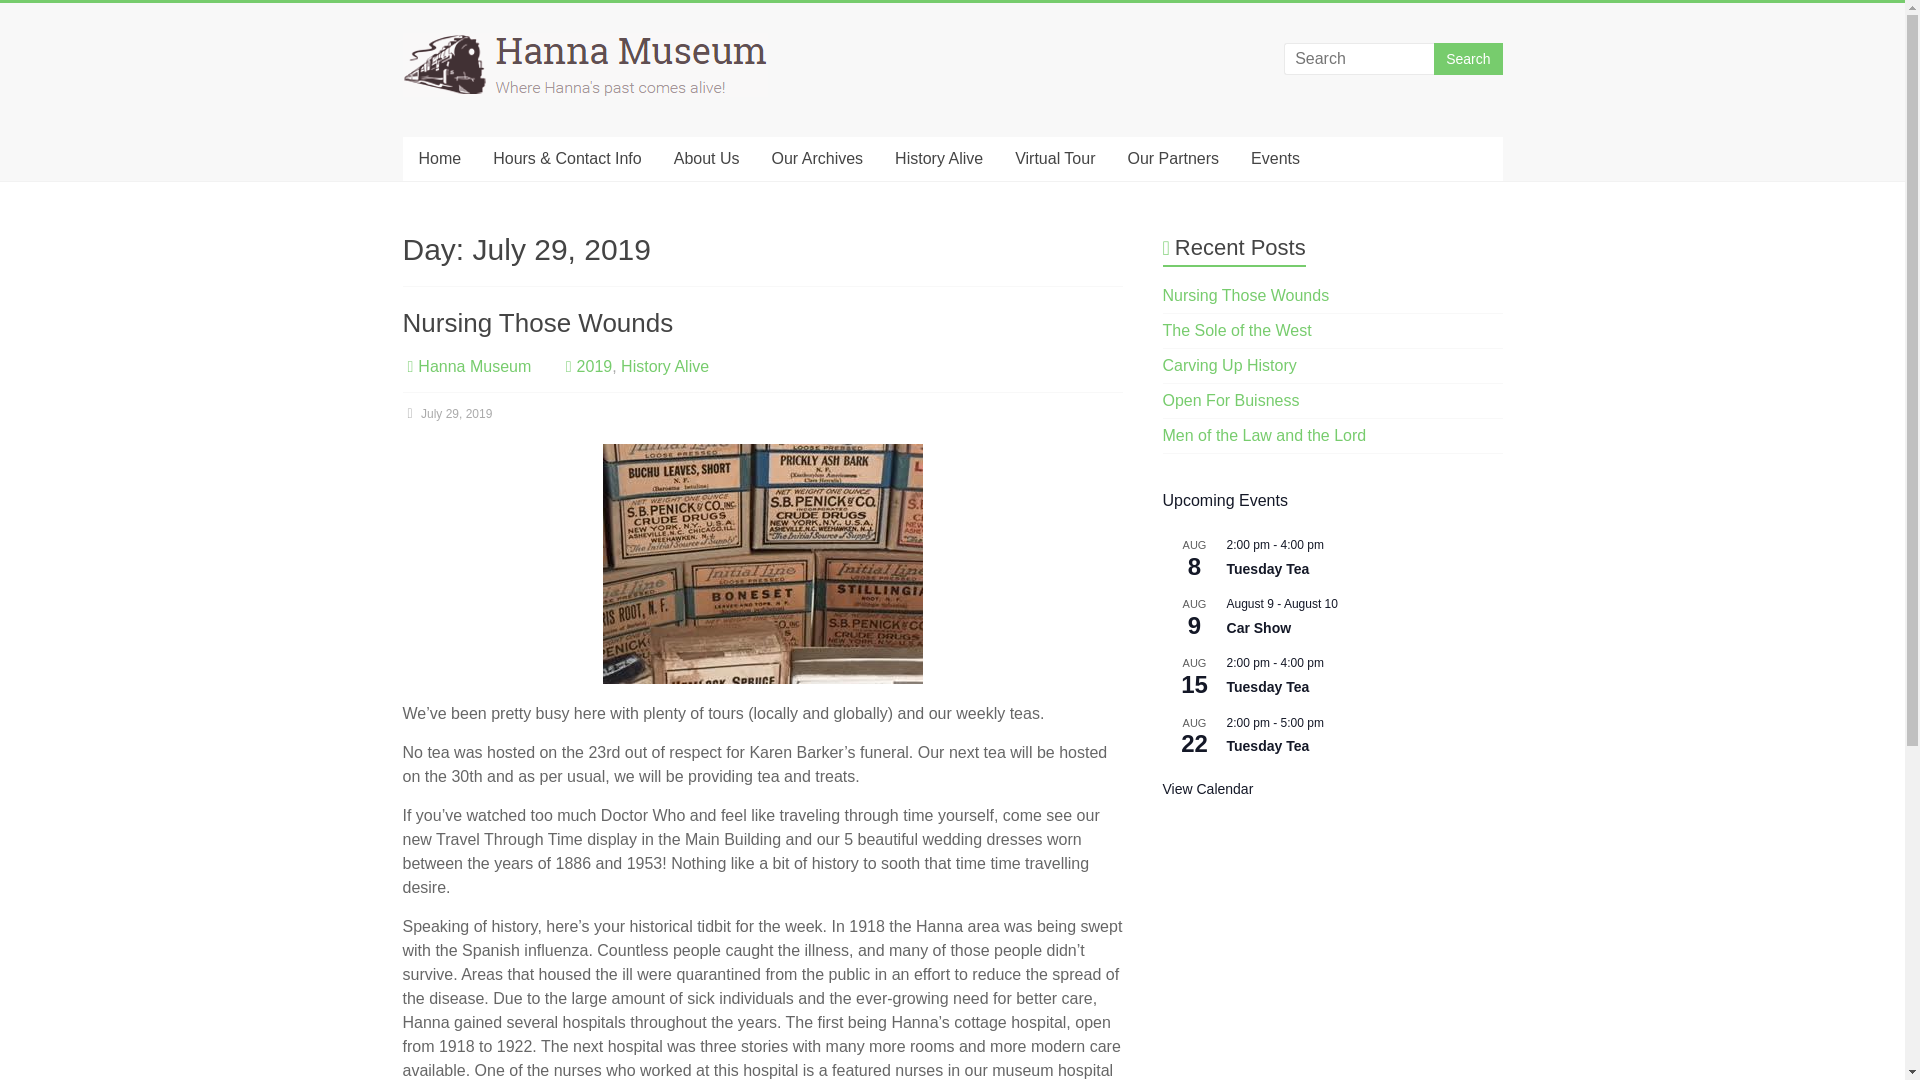  I want to click on Events, so click(1274, 159).